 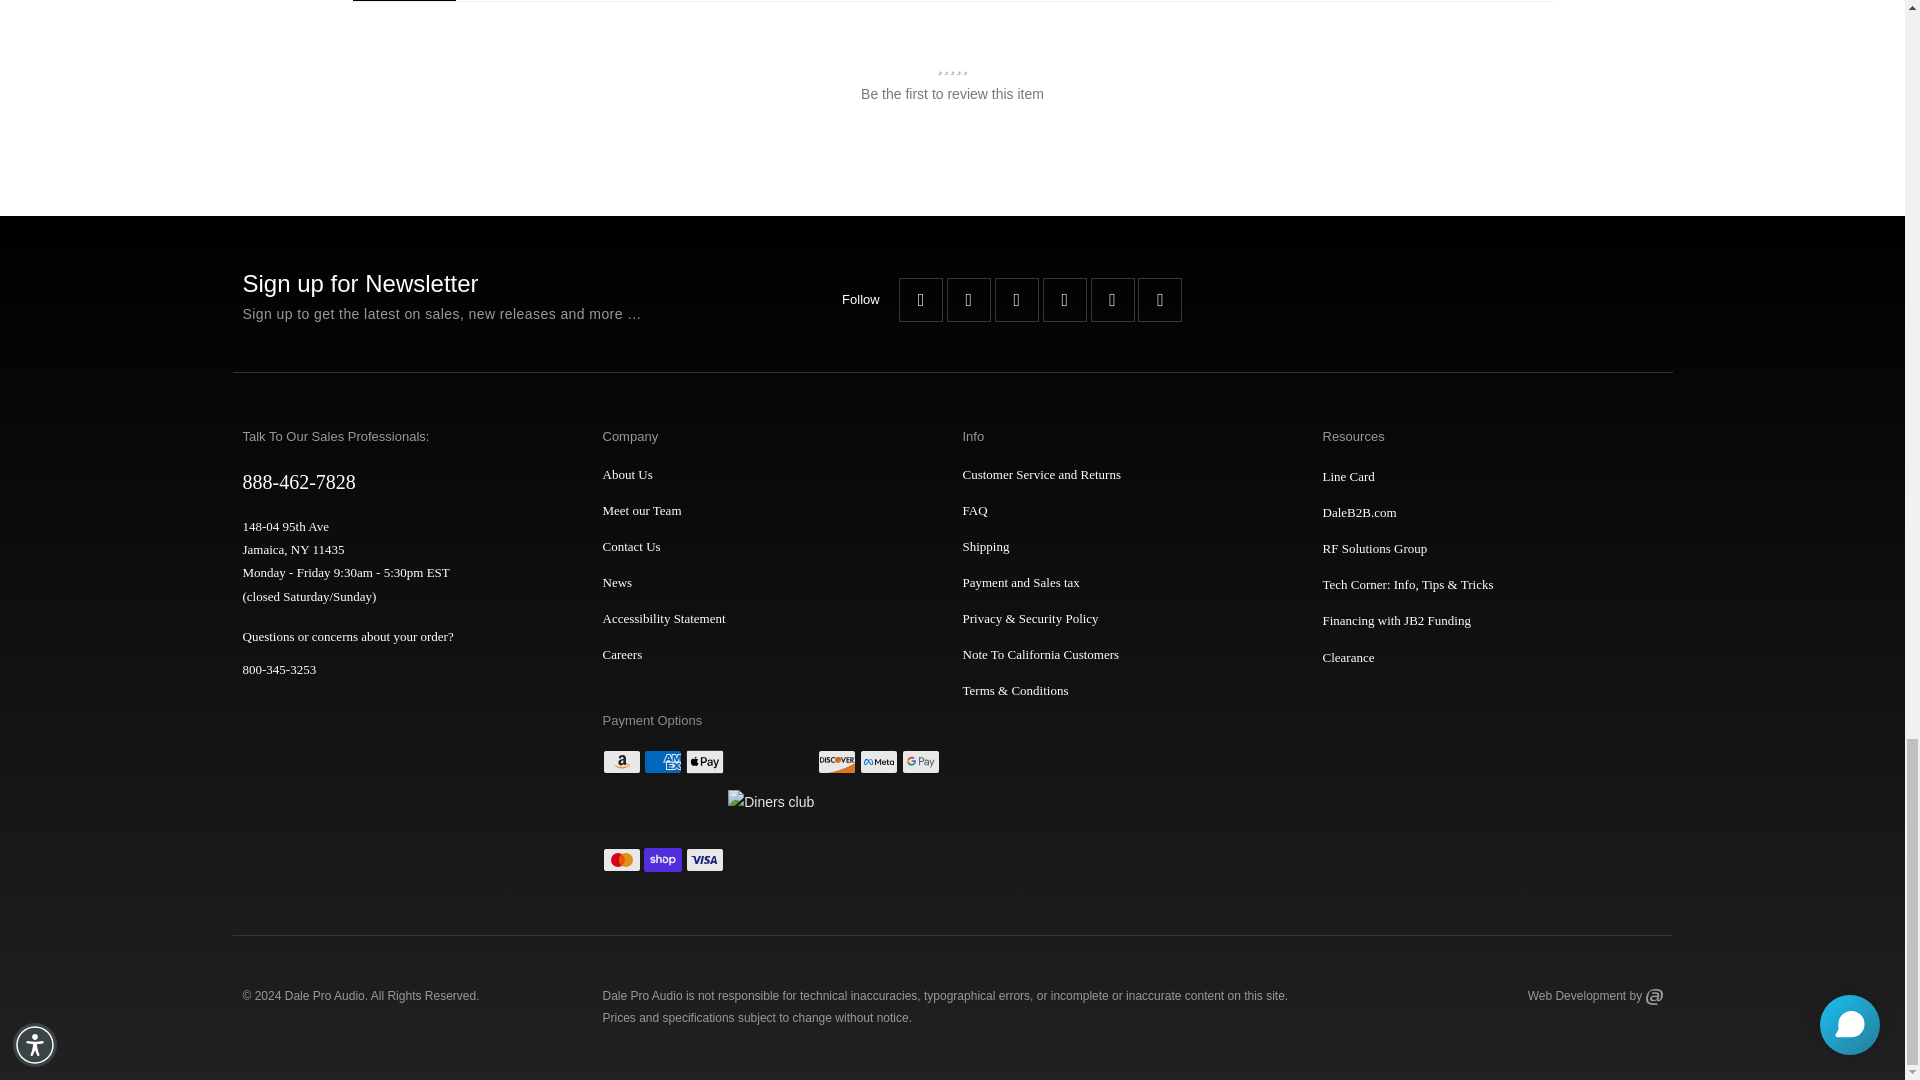 What do you see at coordinates (1160, 299) in the screenshot?
I see `Dale Pro Audio on LinkedIn` at bounding box center [1160, 299].